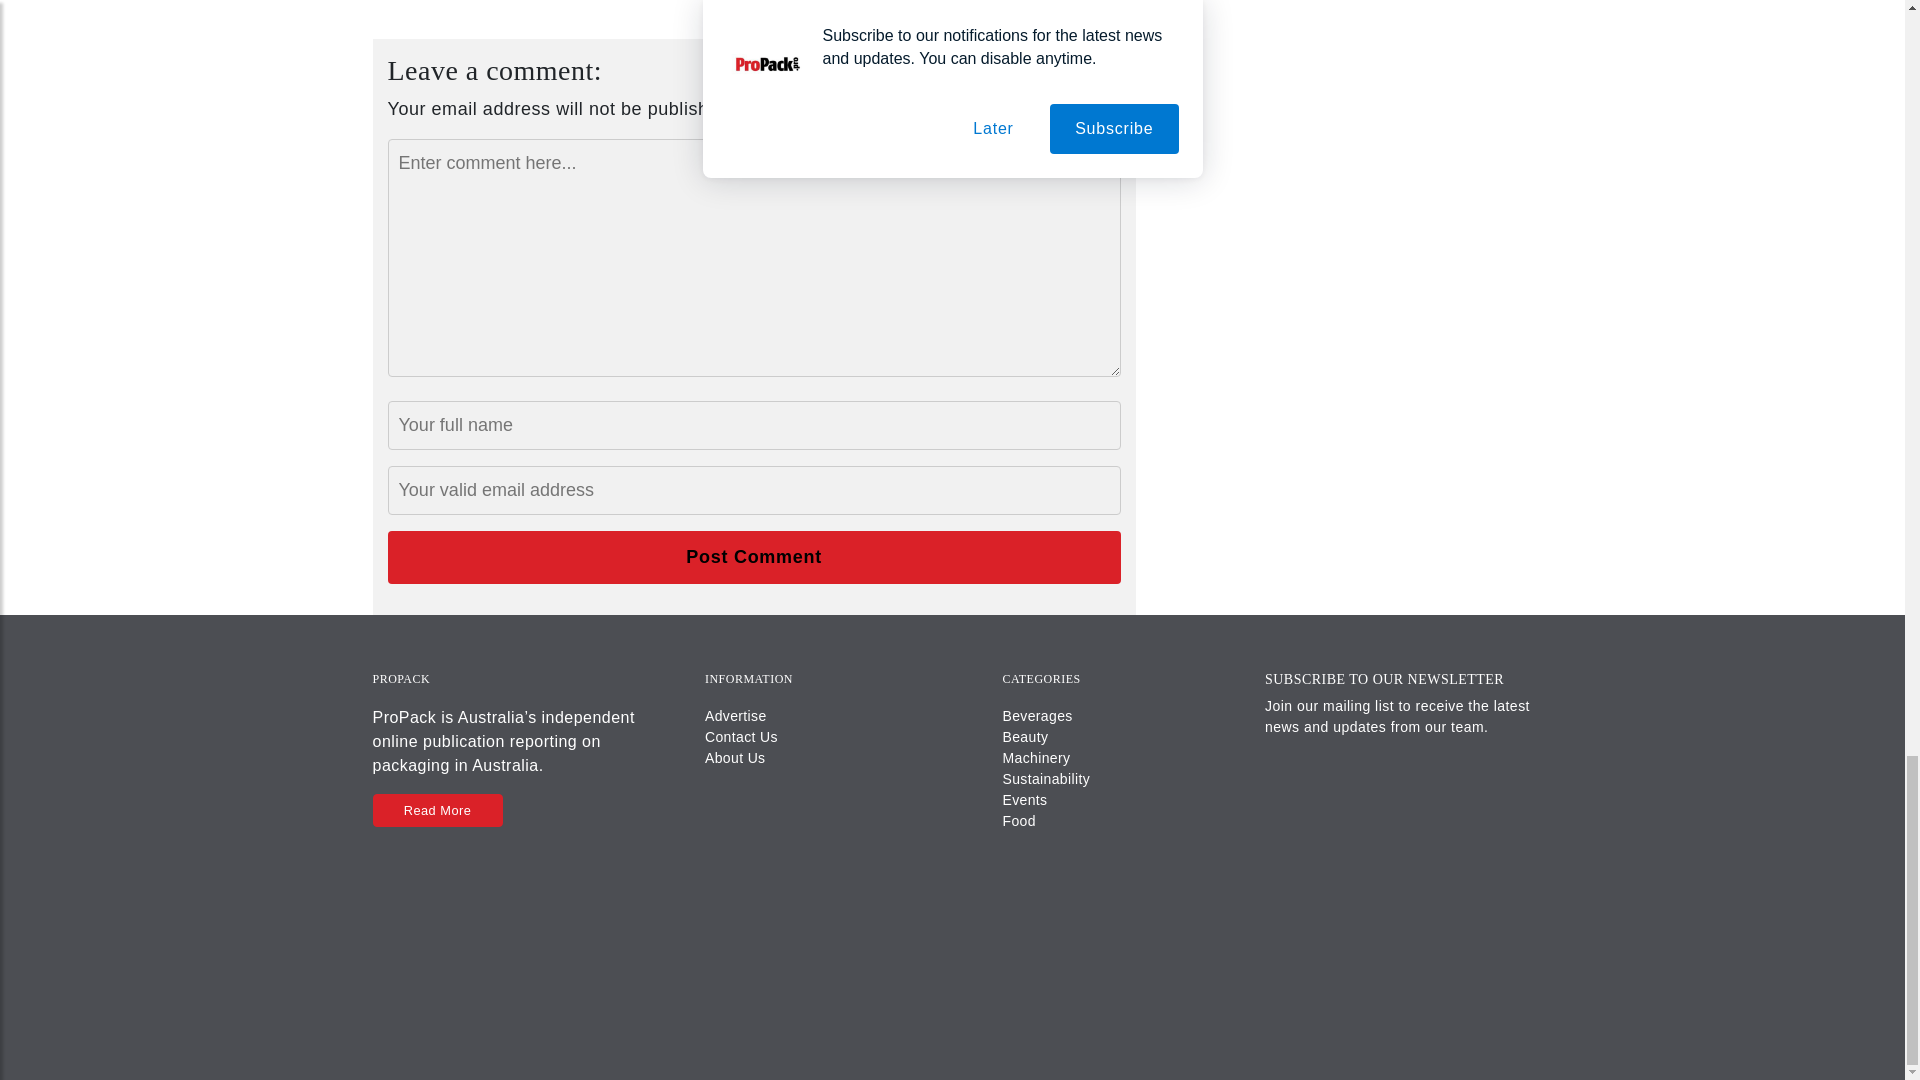 Image resolution: width=1920 pixels, height=1080 pixels. I want to click on Read More, so click(436, 810).